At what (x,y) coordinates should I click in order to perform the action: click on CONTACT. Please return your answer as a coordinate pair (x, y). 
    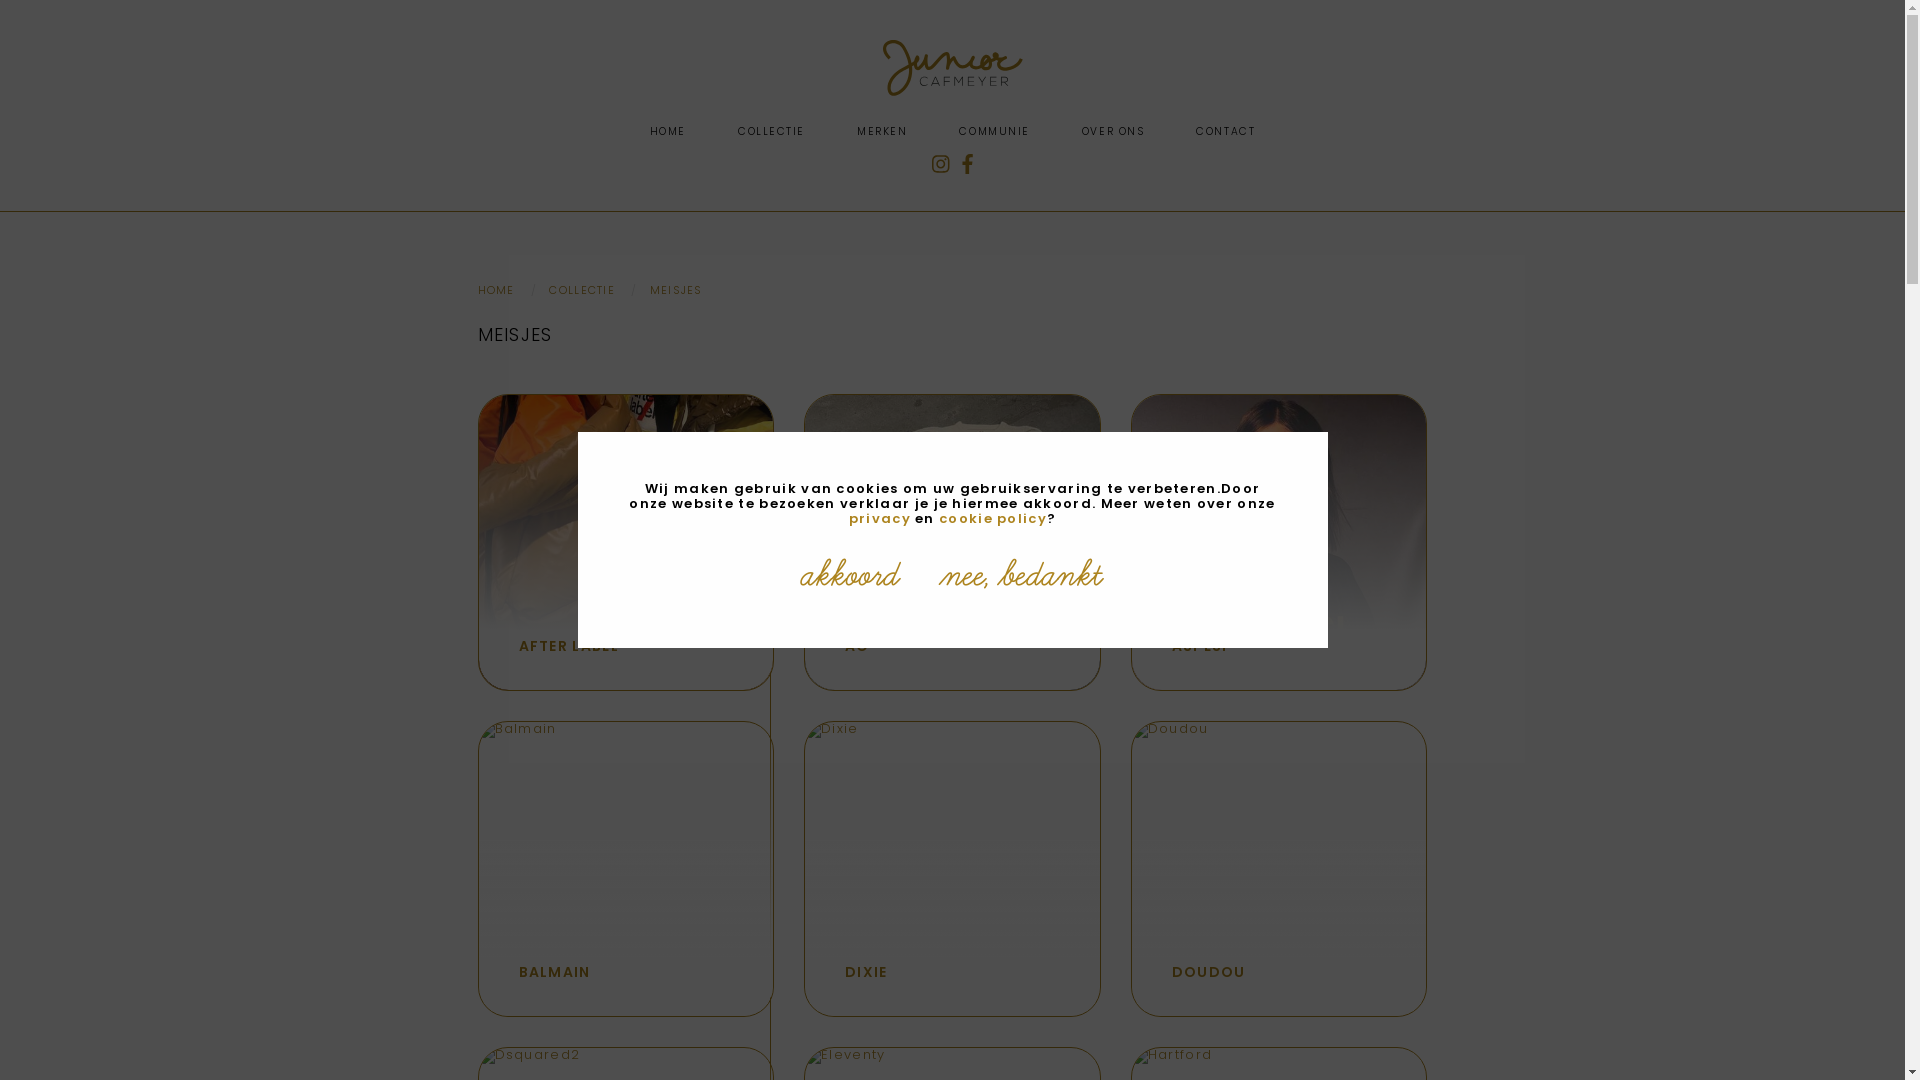
    Looking at the image, I should click on (1226, 132).